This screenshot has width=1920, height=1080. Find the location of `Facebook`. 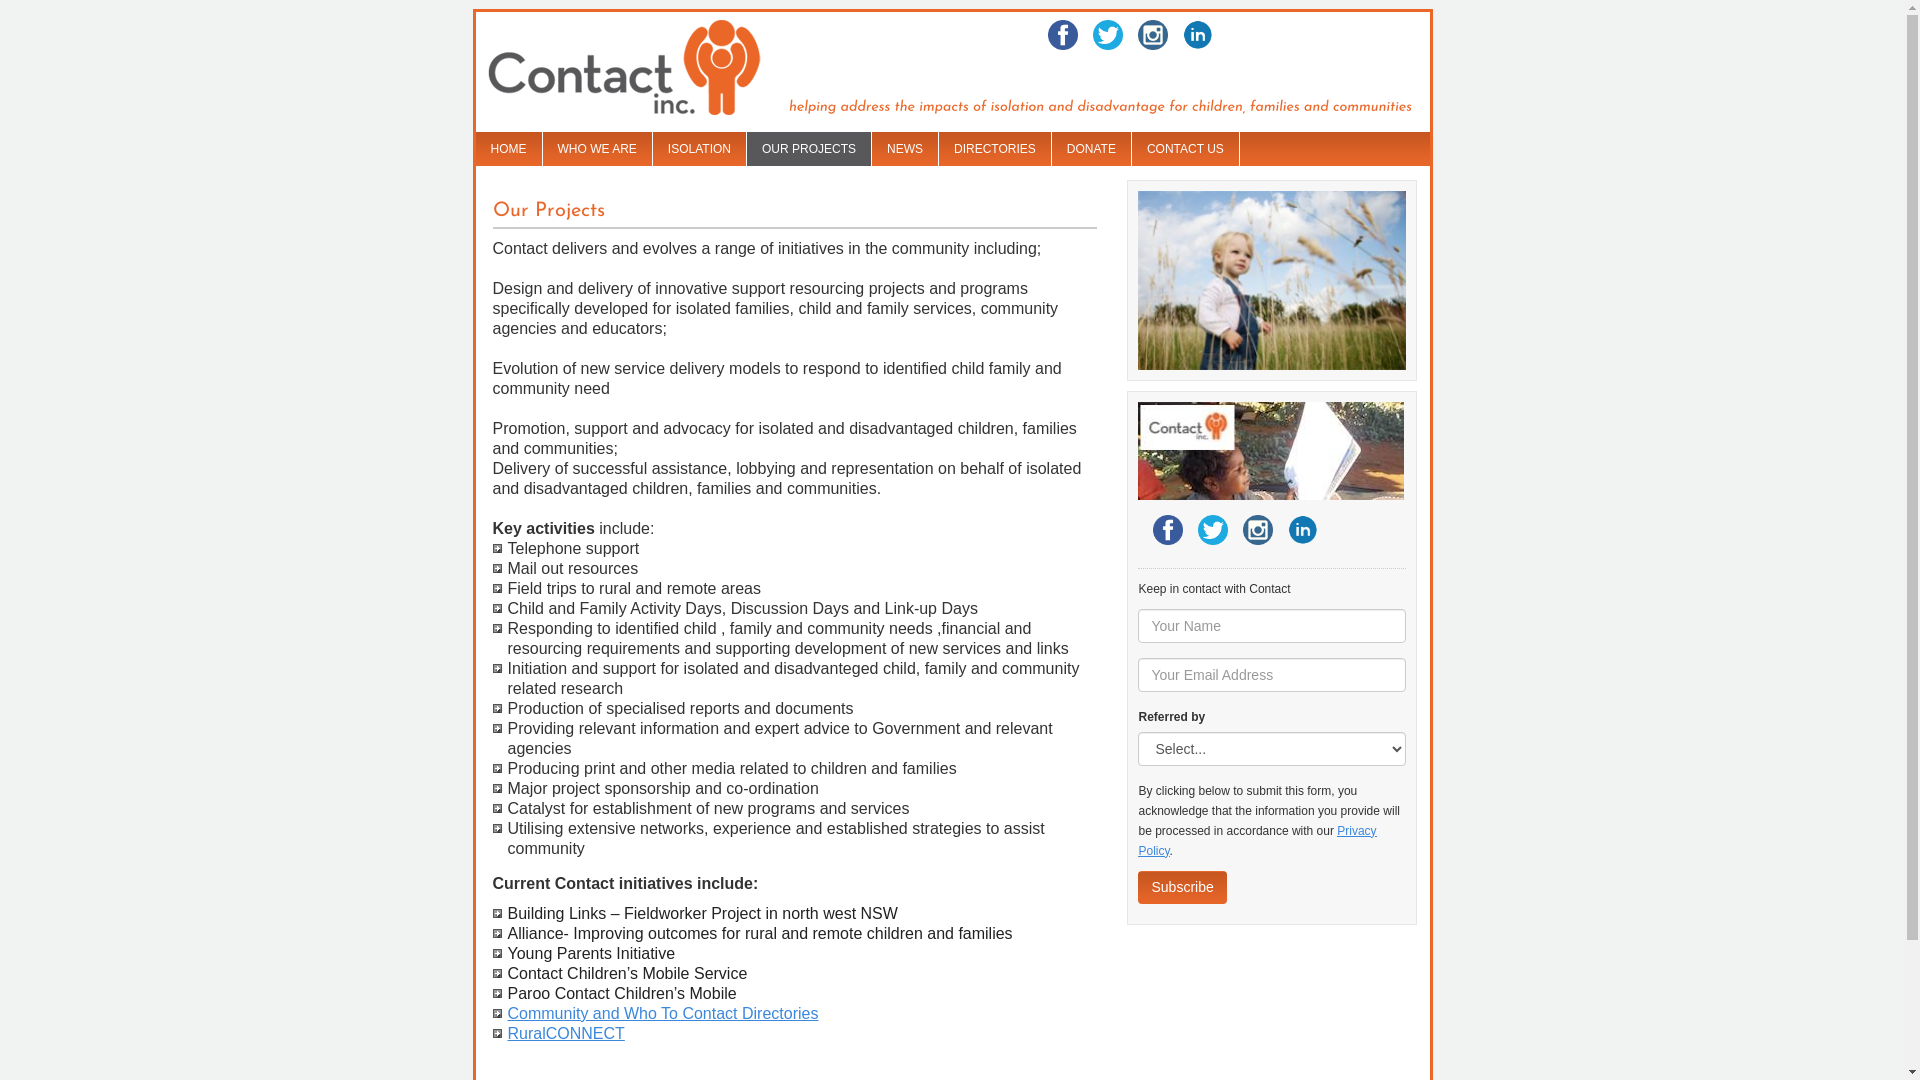

Facebook is located at coordinates (1063, 35).